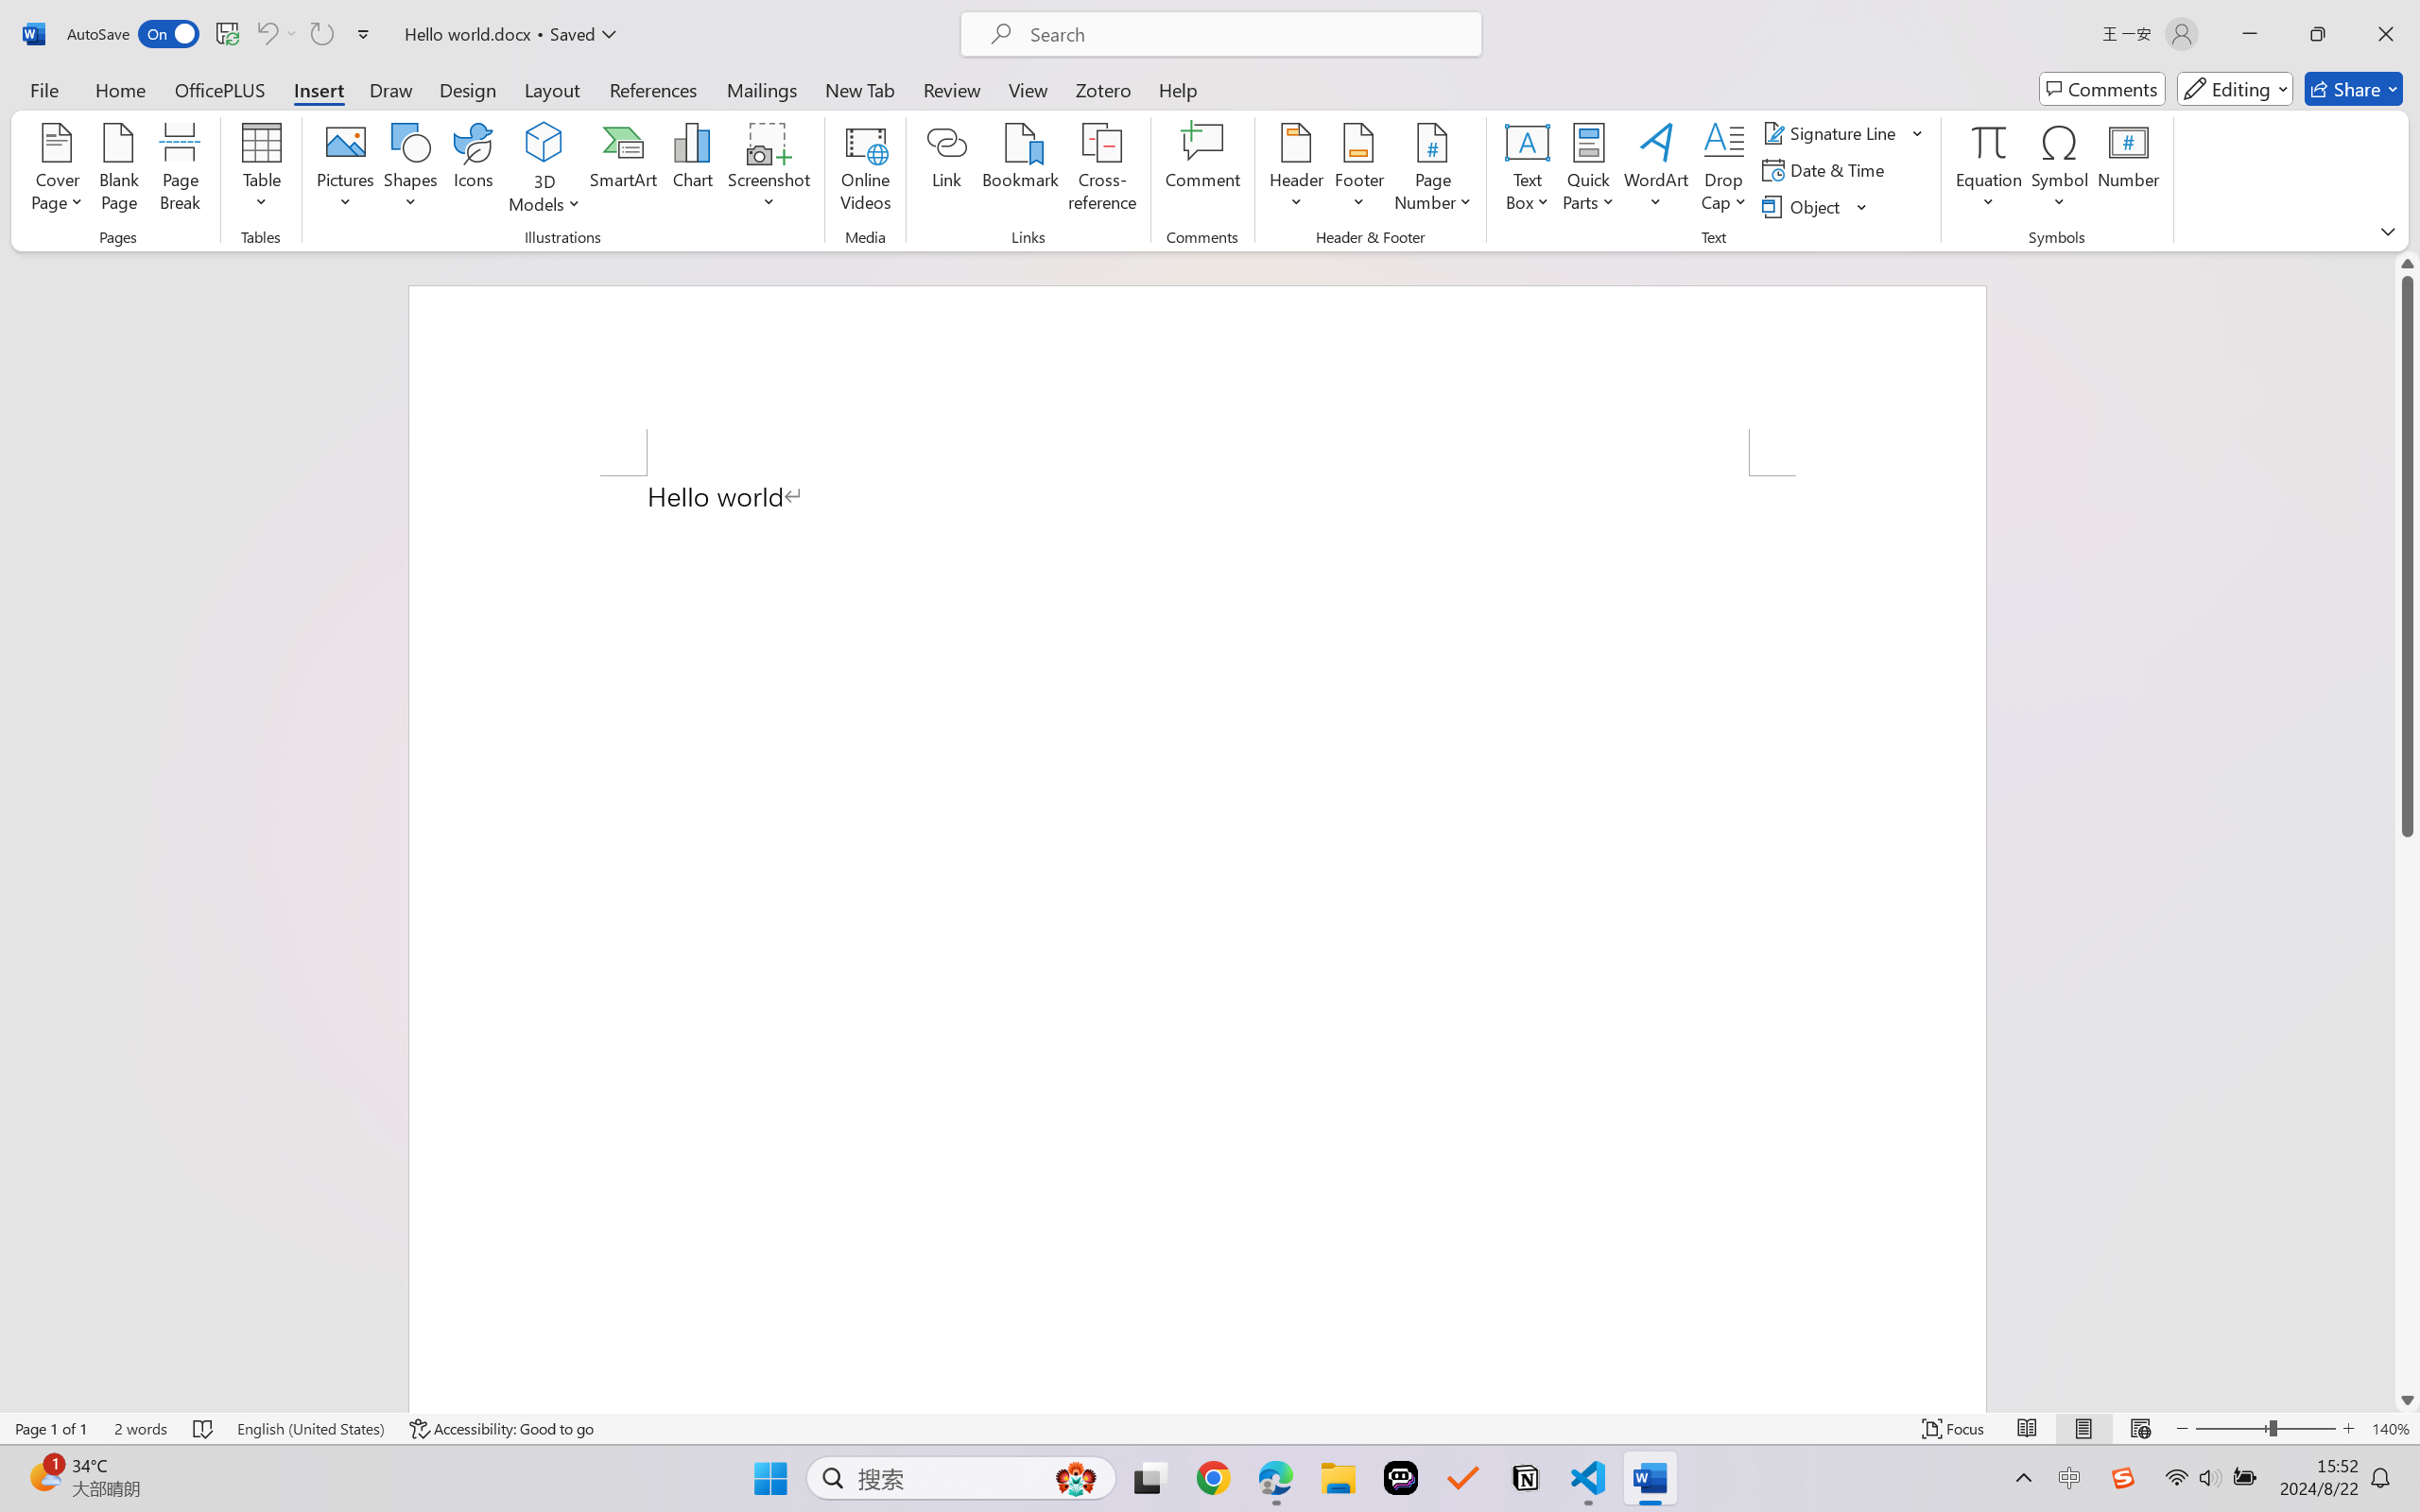  What do you see at coordinates (475, 170) in the screenshot?
I see `Icons` at bounding box center [475, 170].